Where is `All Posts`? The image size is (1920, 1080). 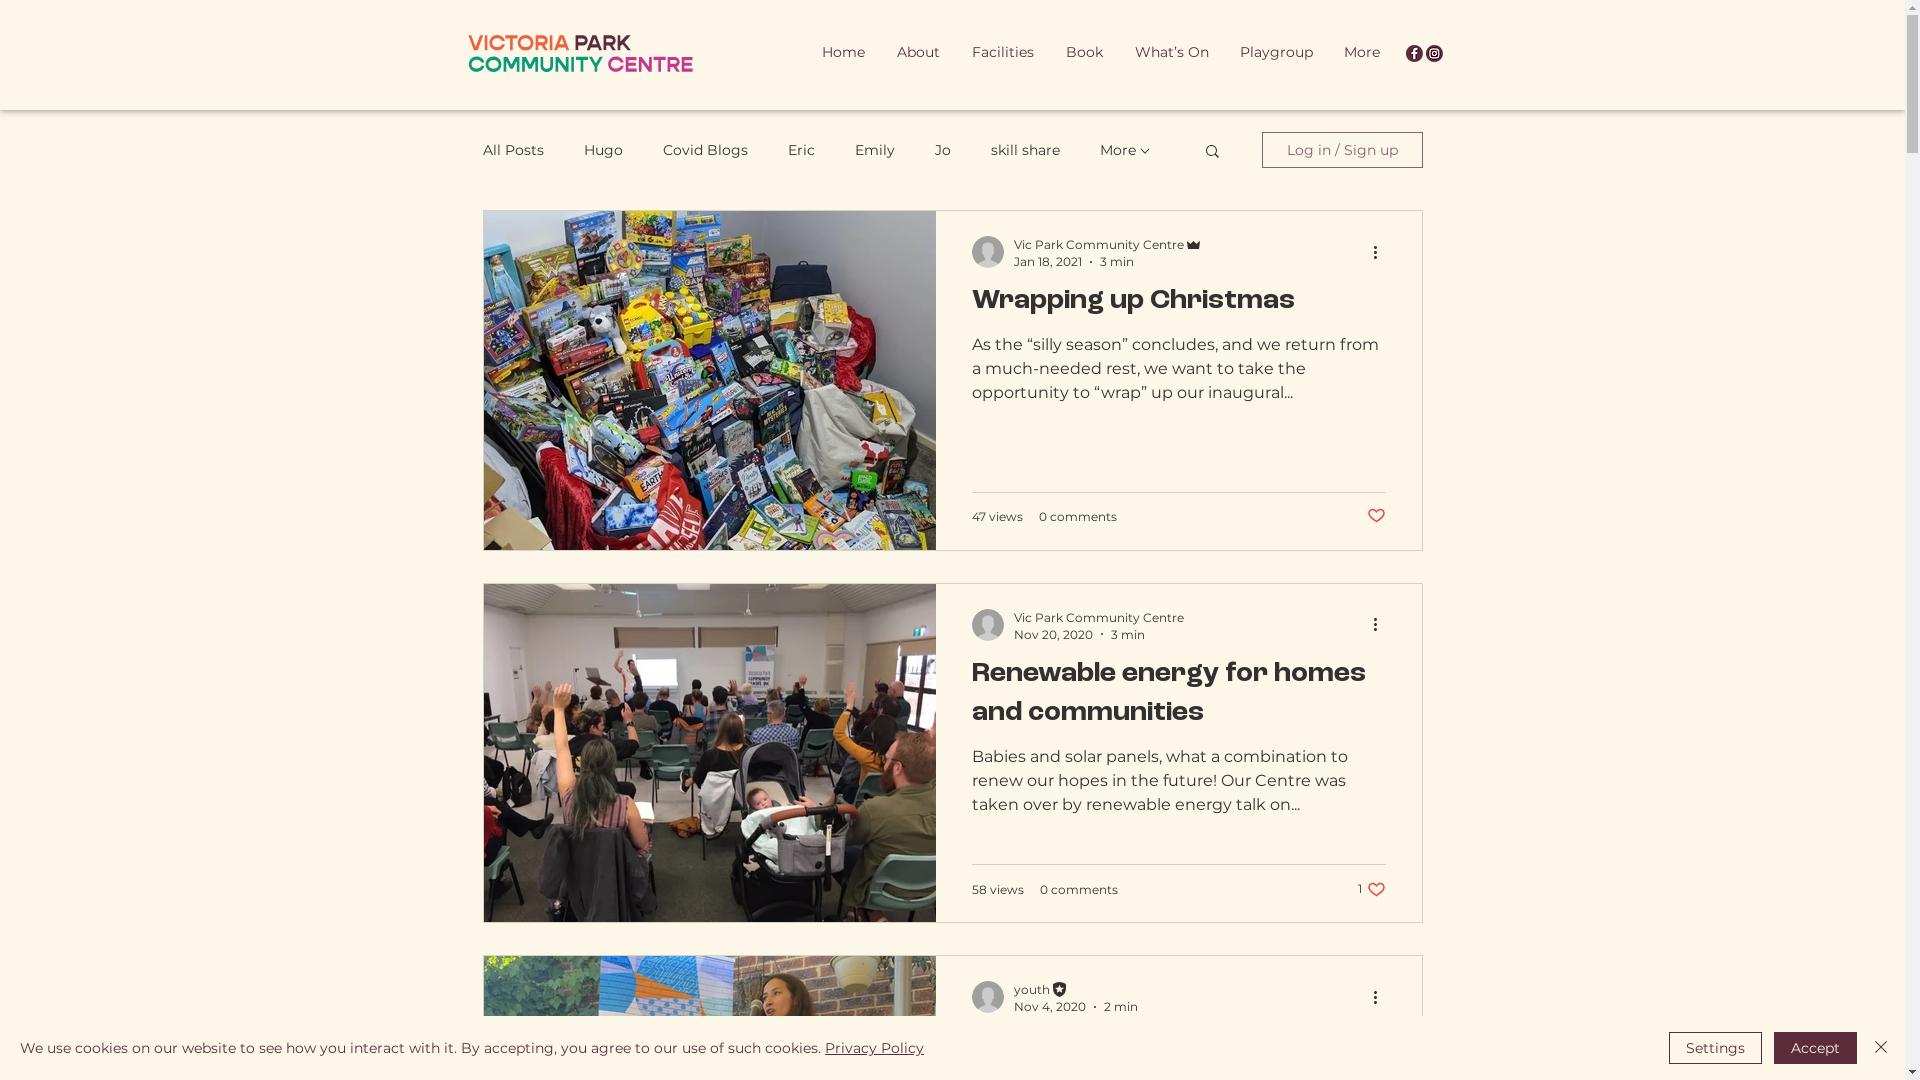 All Posts is located at coordinates (512, 150).